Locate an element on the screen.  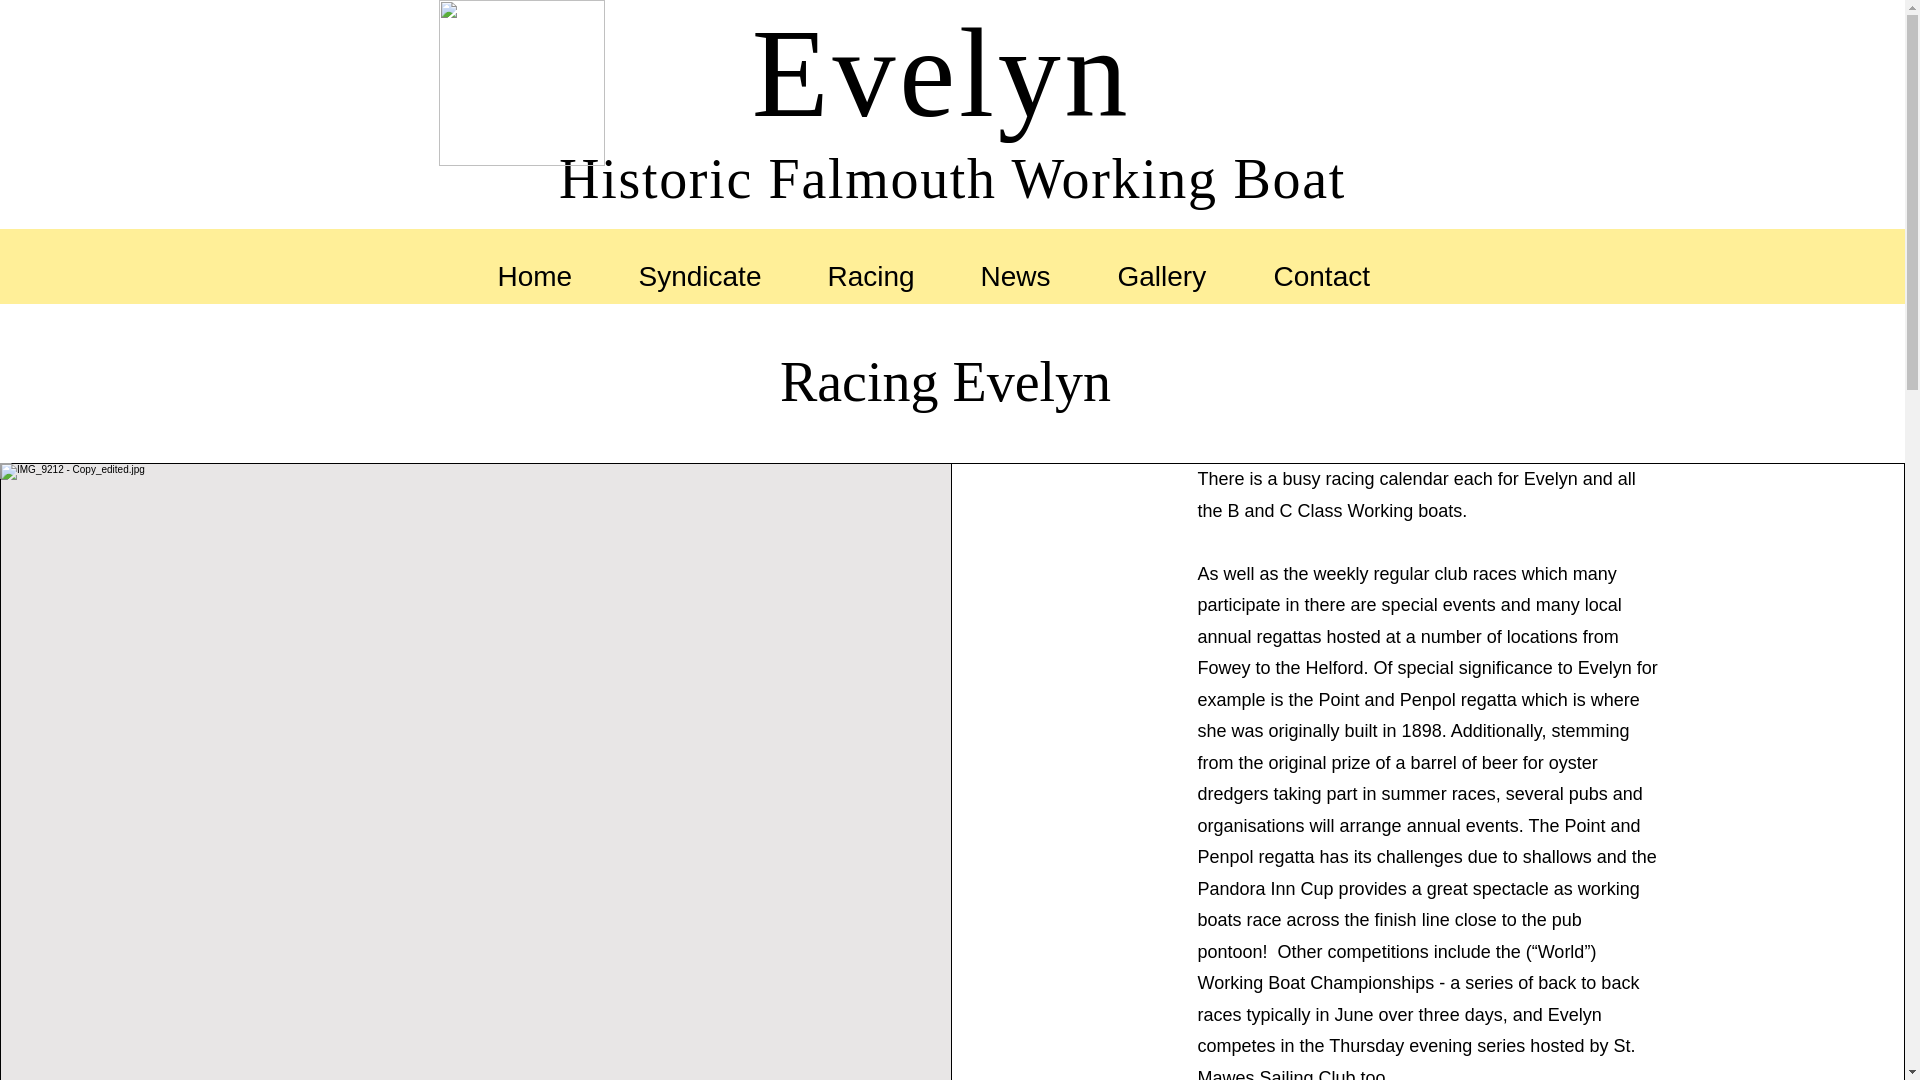
Home is located at coordinates (552, 272).